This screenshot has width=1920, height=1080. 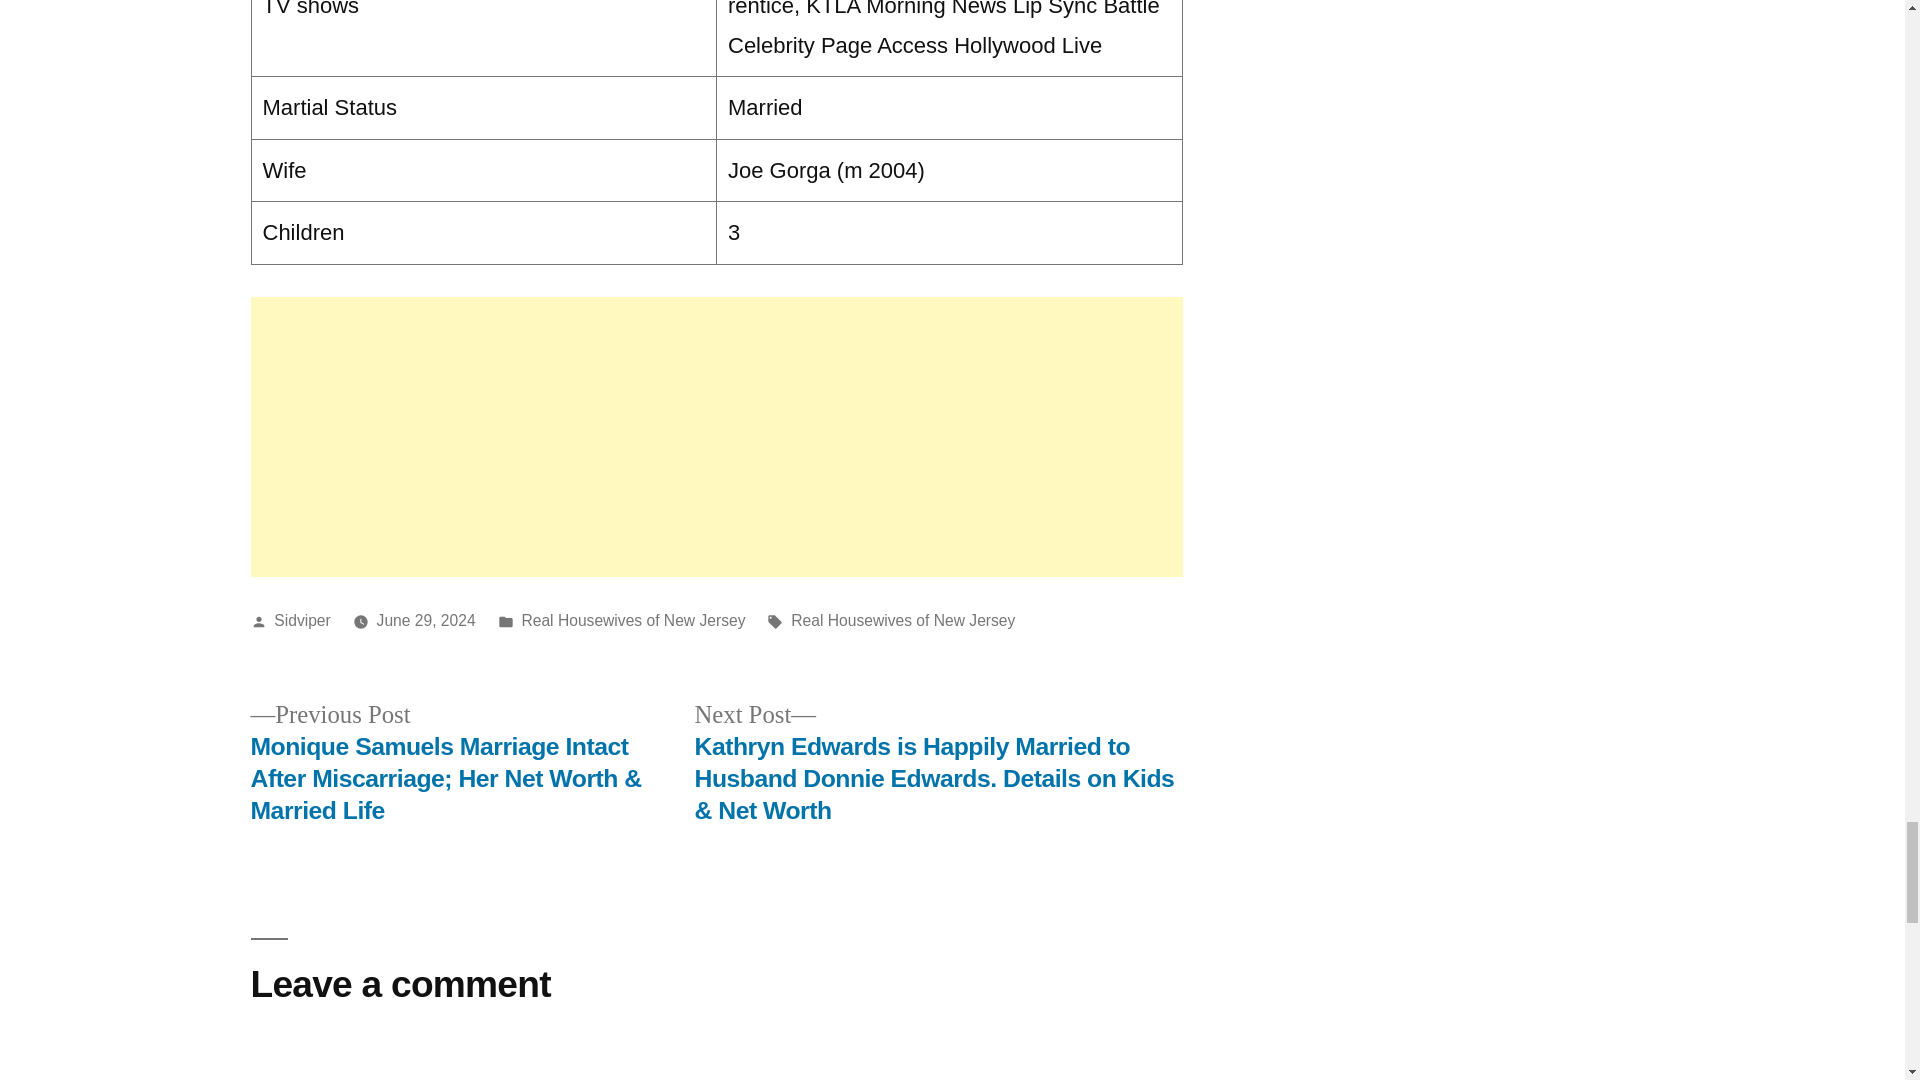 I want to click on Sidviper, so click(x=302, y=620).